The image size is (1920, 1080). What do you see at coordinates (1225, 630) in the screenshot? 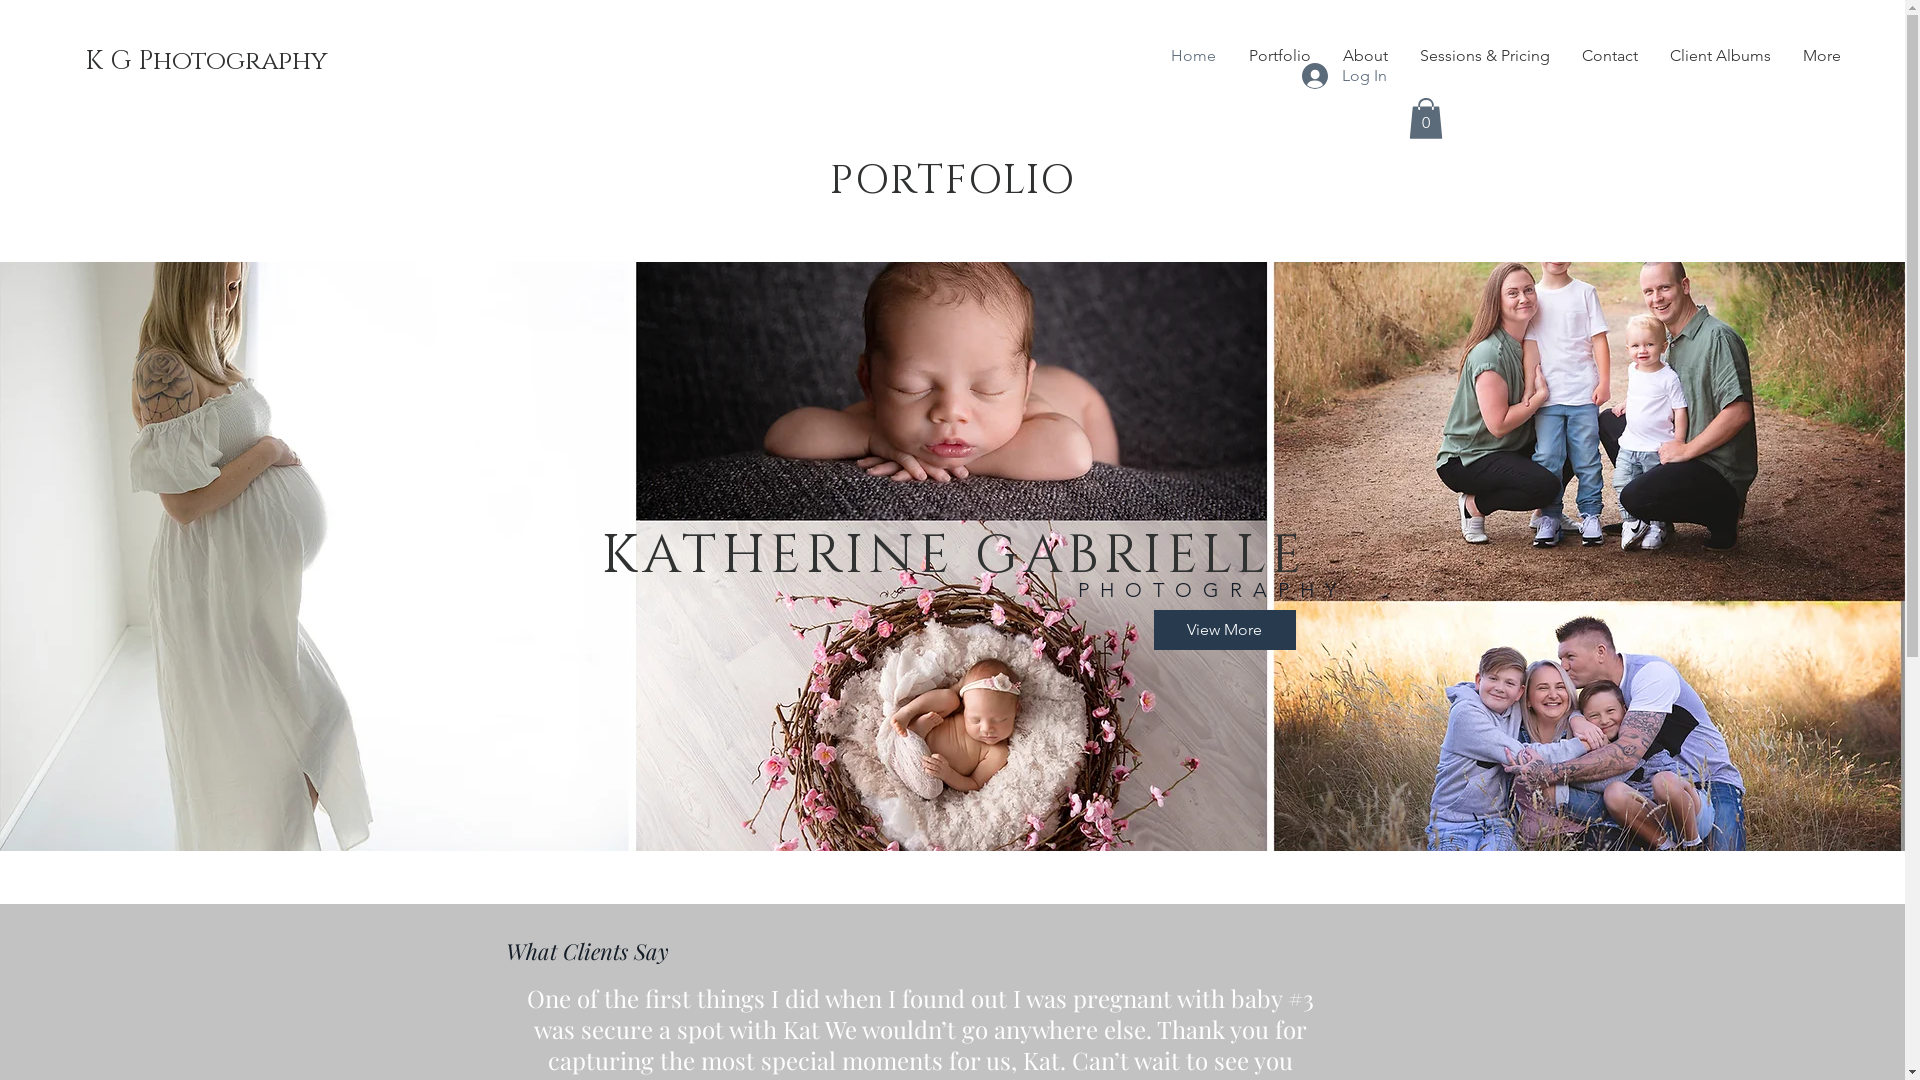
I see `View More` at bounding box center [1225, 630].